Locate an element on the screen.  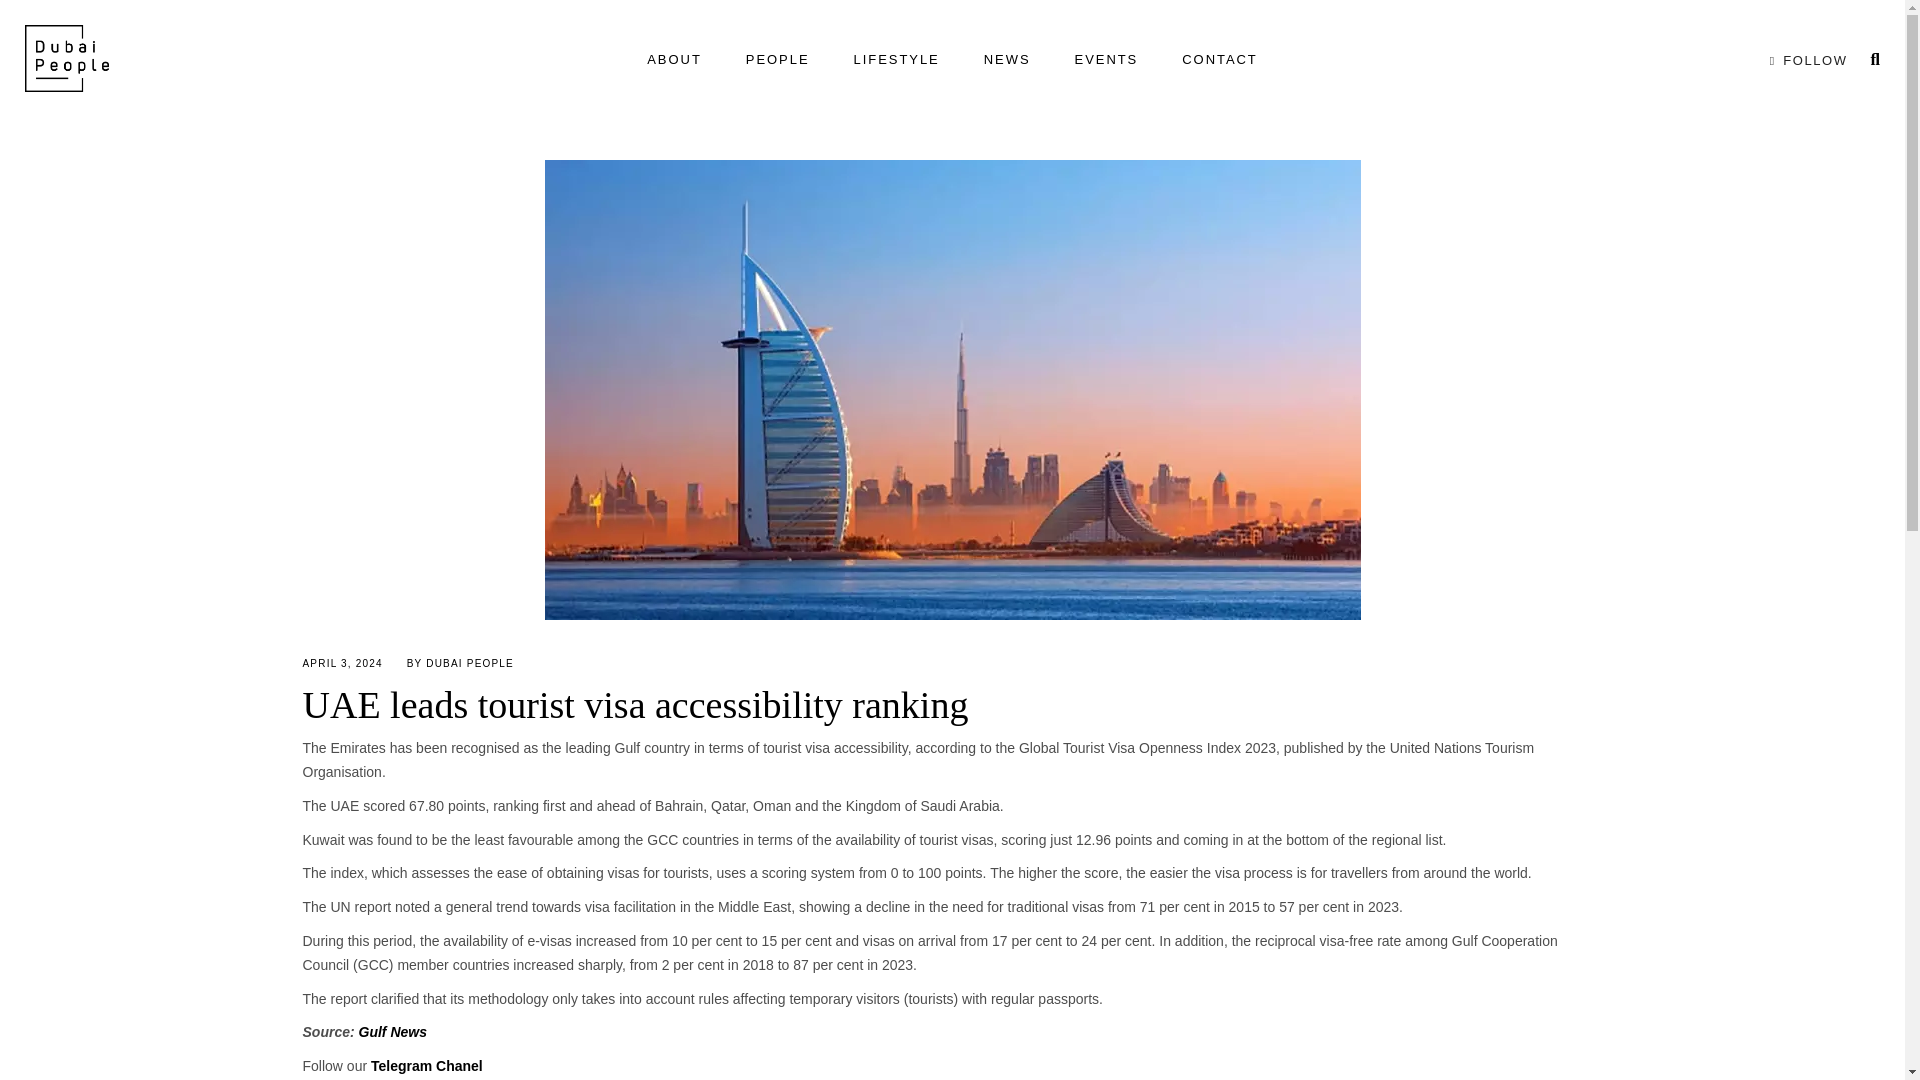
DUBAI PEOPLE is located at coordinates (470, 662).